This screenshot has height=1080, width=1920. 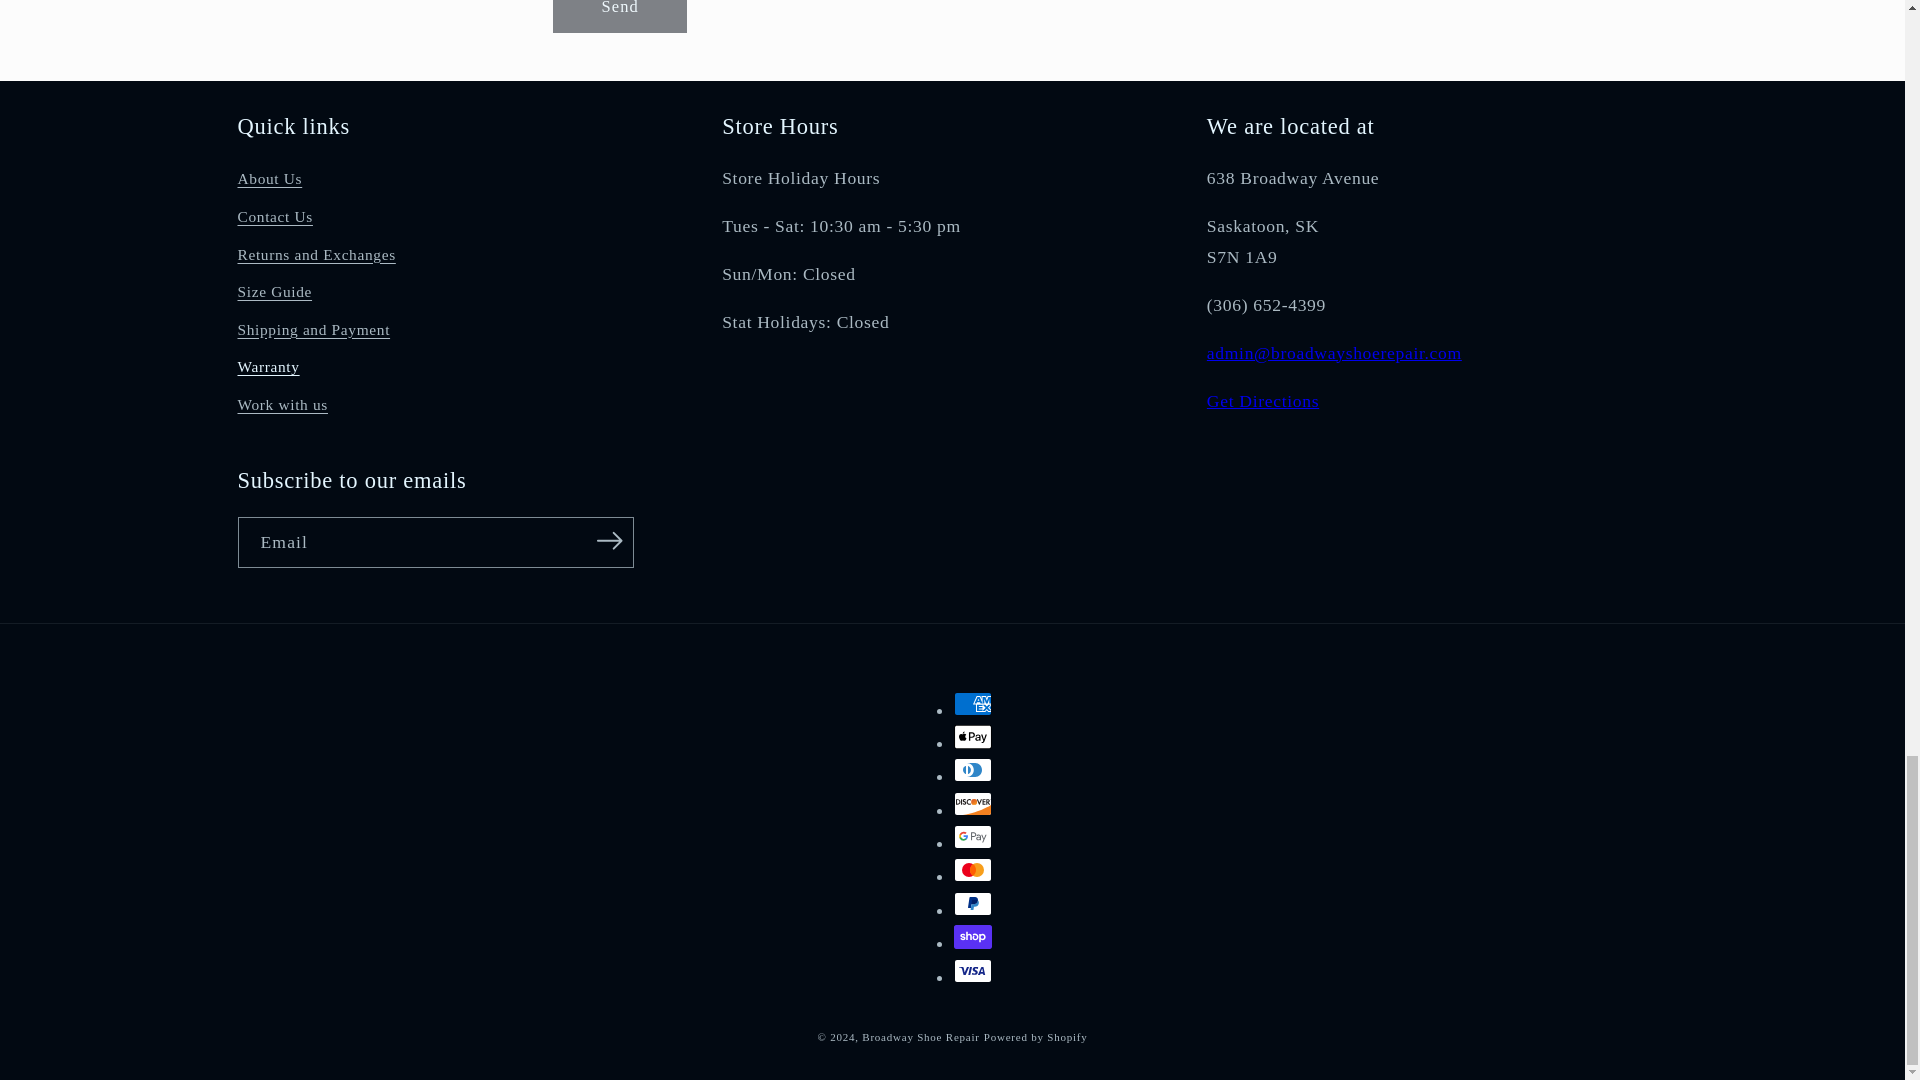 What do you see at coordinates (973, 836) in the screenshot?
I see `Google Pay` at bounding box center [973, 836].